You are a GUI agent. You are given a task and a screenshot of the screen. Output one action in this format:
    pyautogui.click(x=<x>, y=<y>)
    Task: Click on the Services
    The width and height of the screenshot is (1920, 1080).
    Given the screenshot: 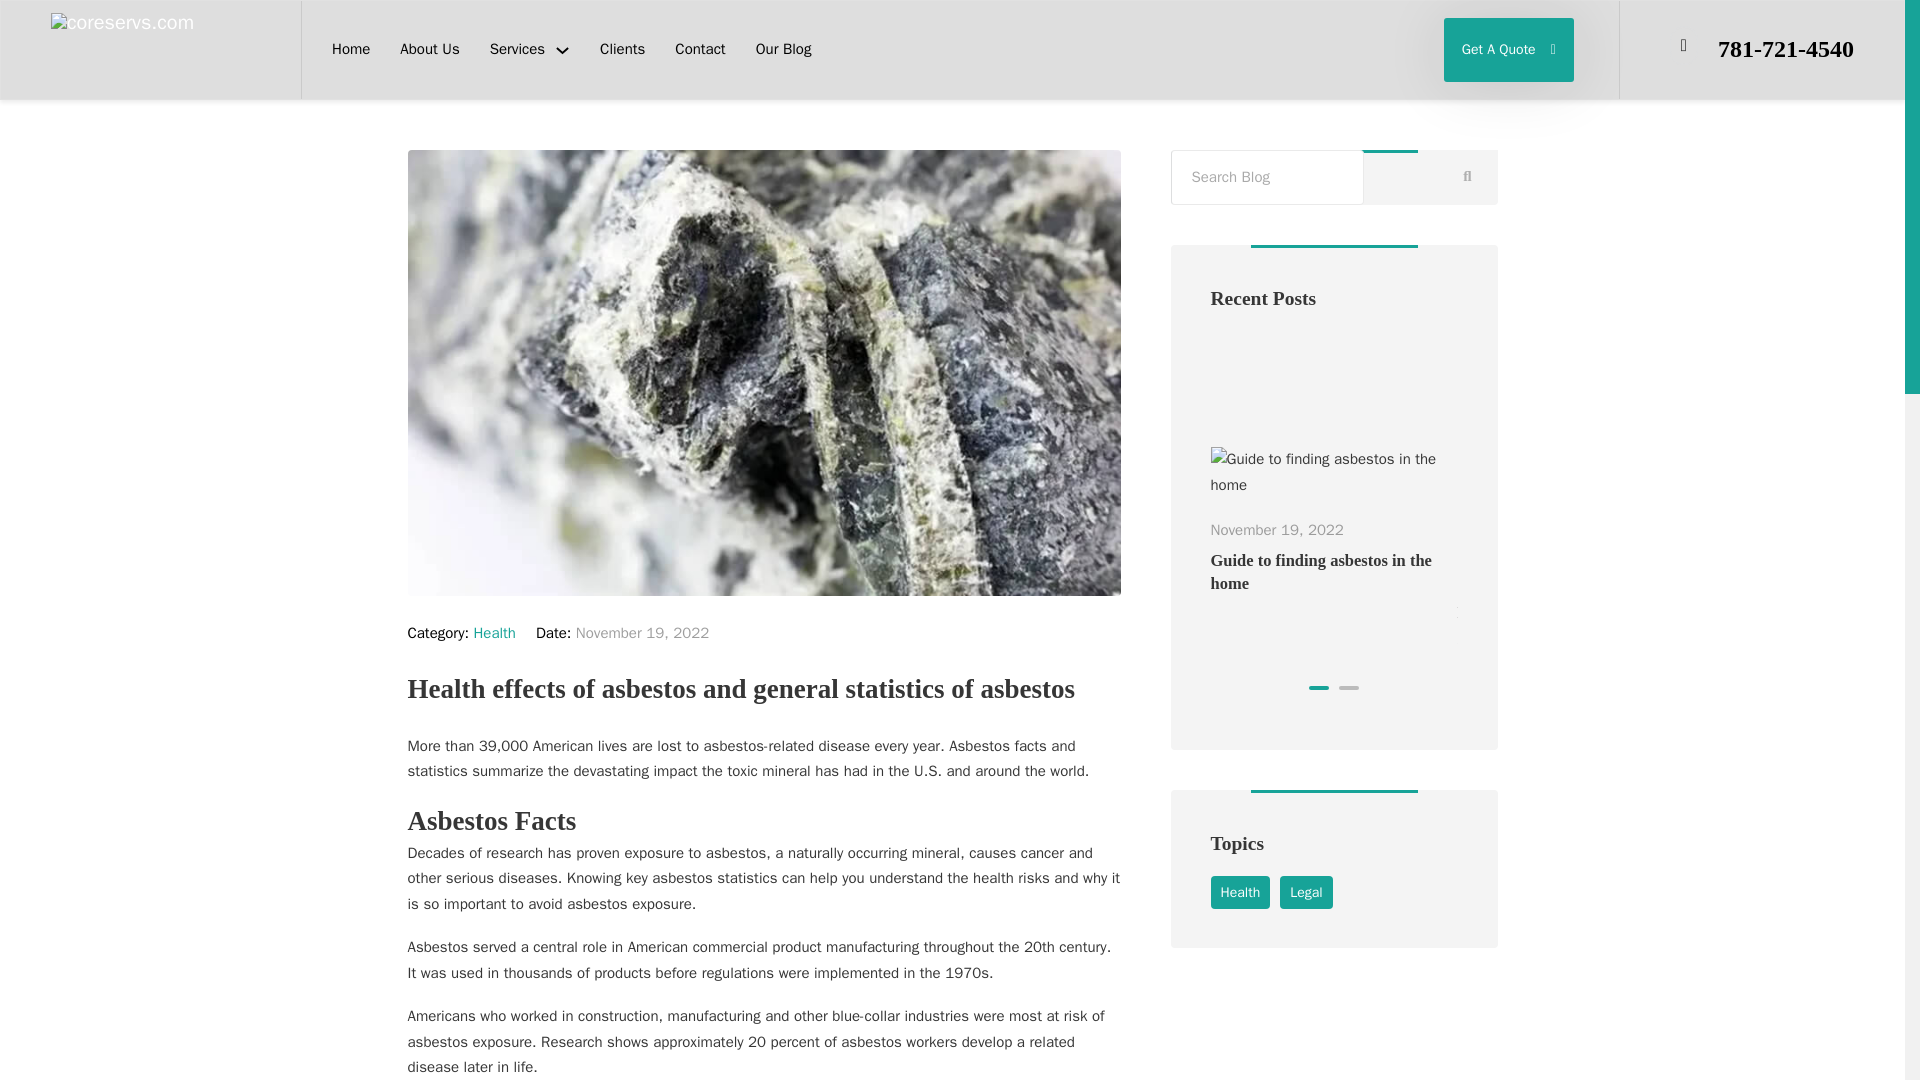 What is the action you would take?
    pyautogui.click(x=517, y=49)
    